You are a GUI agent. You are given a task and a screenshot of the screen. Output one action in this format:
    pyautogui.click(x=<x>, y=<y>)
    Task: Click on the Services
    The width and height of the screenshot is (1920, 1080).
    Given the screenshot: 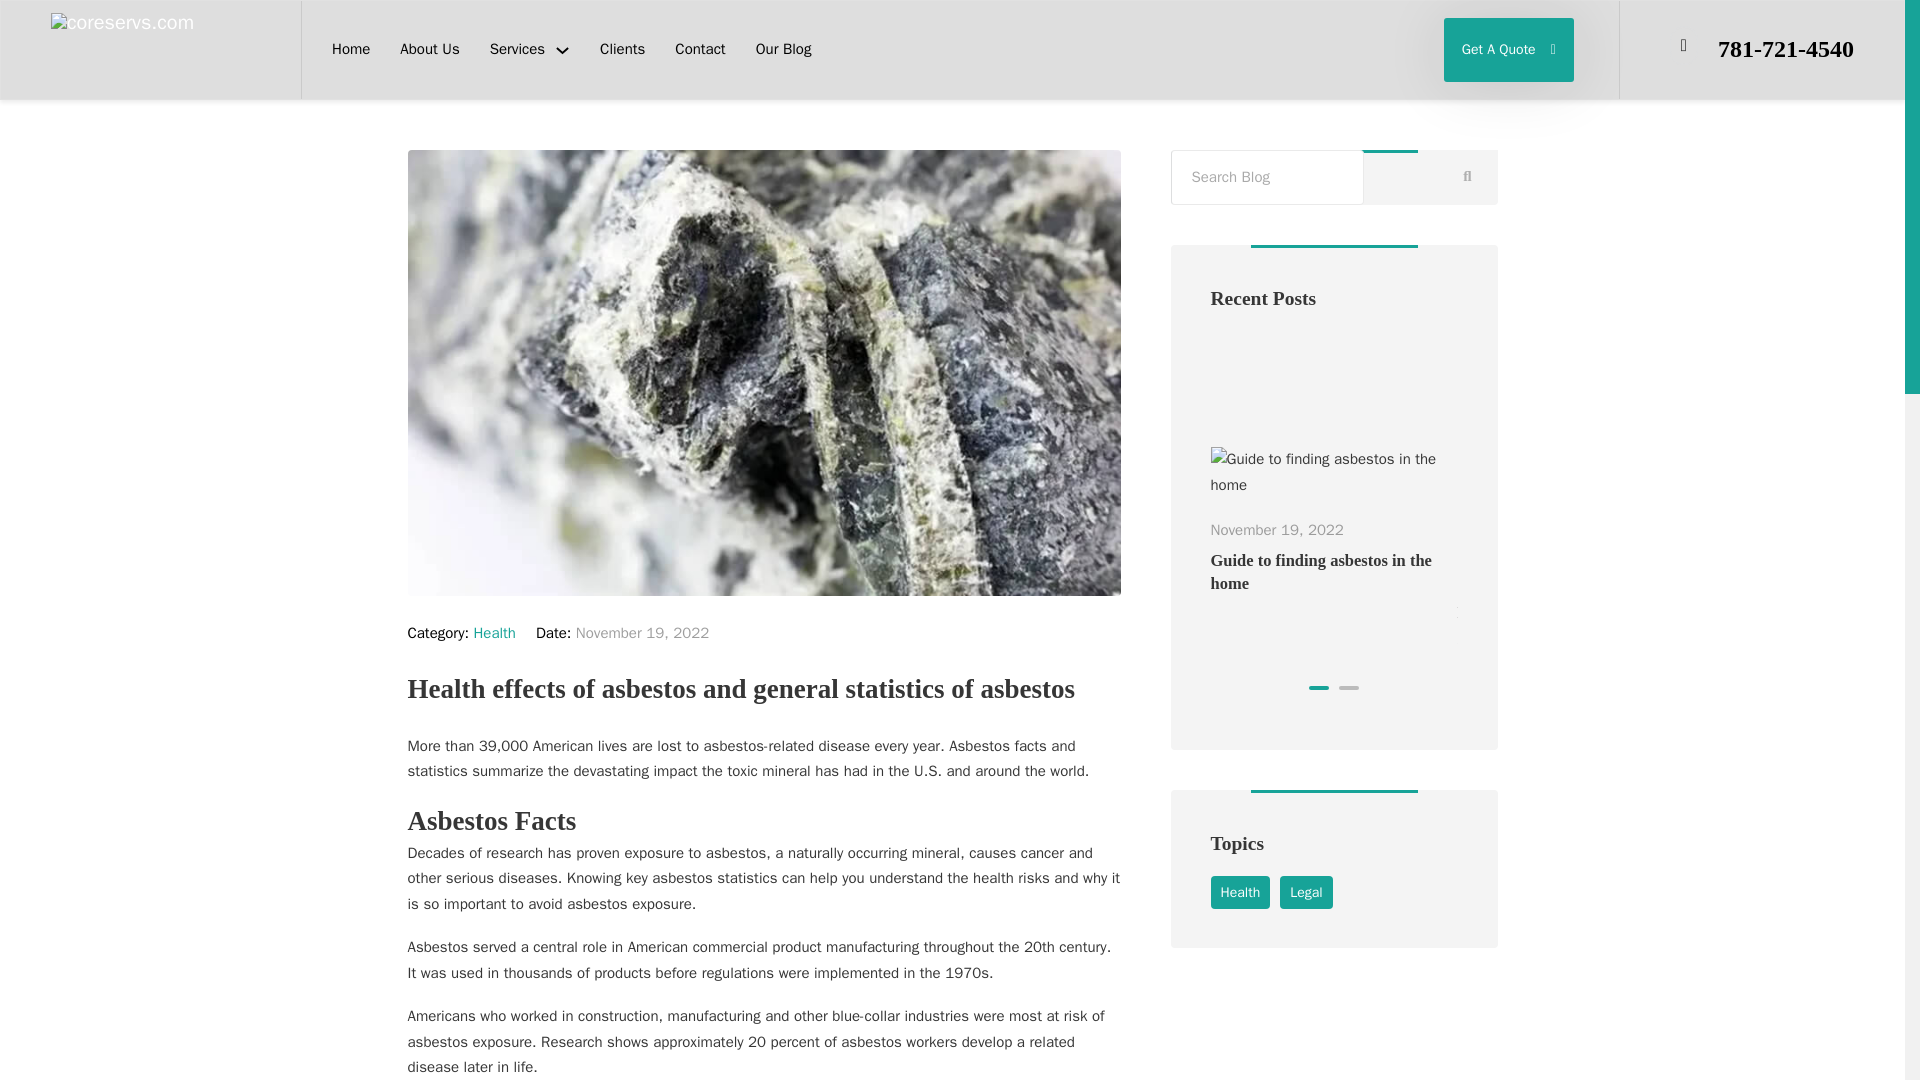 What is the action you would take?
    pyautogui.click(x=517, y=49)
    